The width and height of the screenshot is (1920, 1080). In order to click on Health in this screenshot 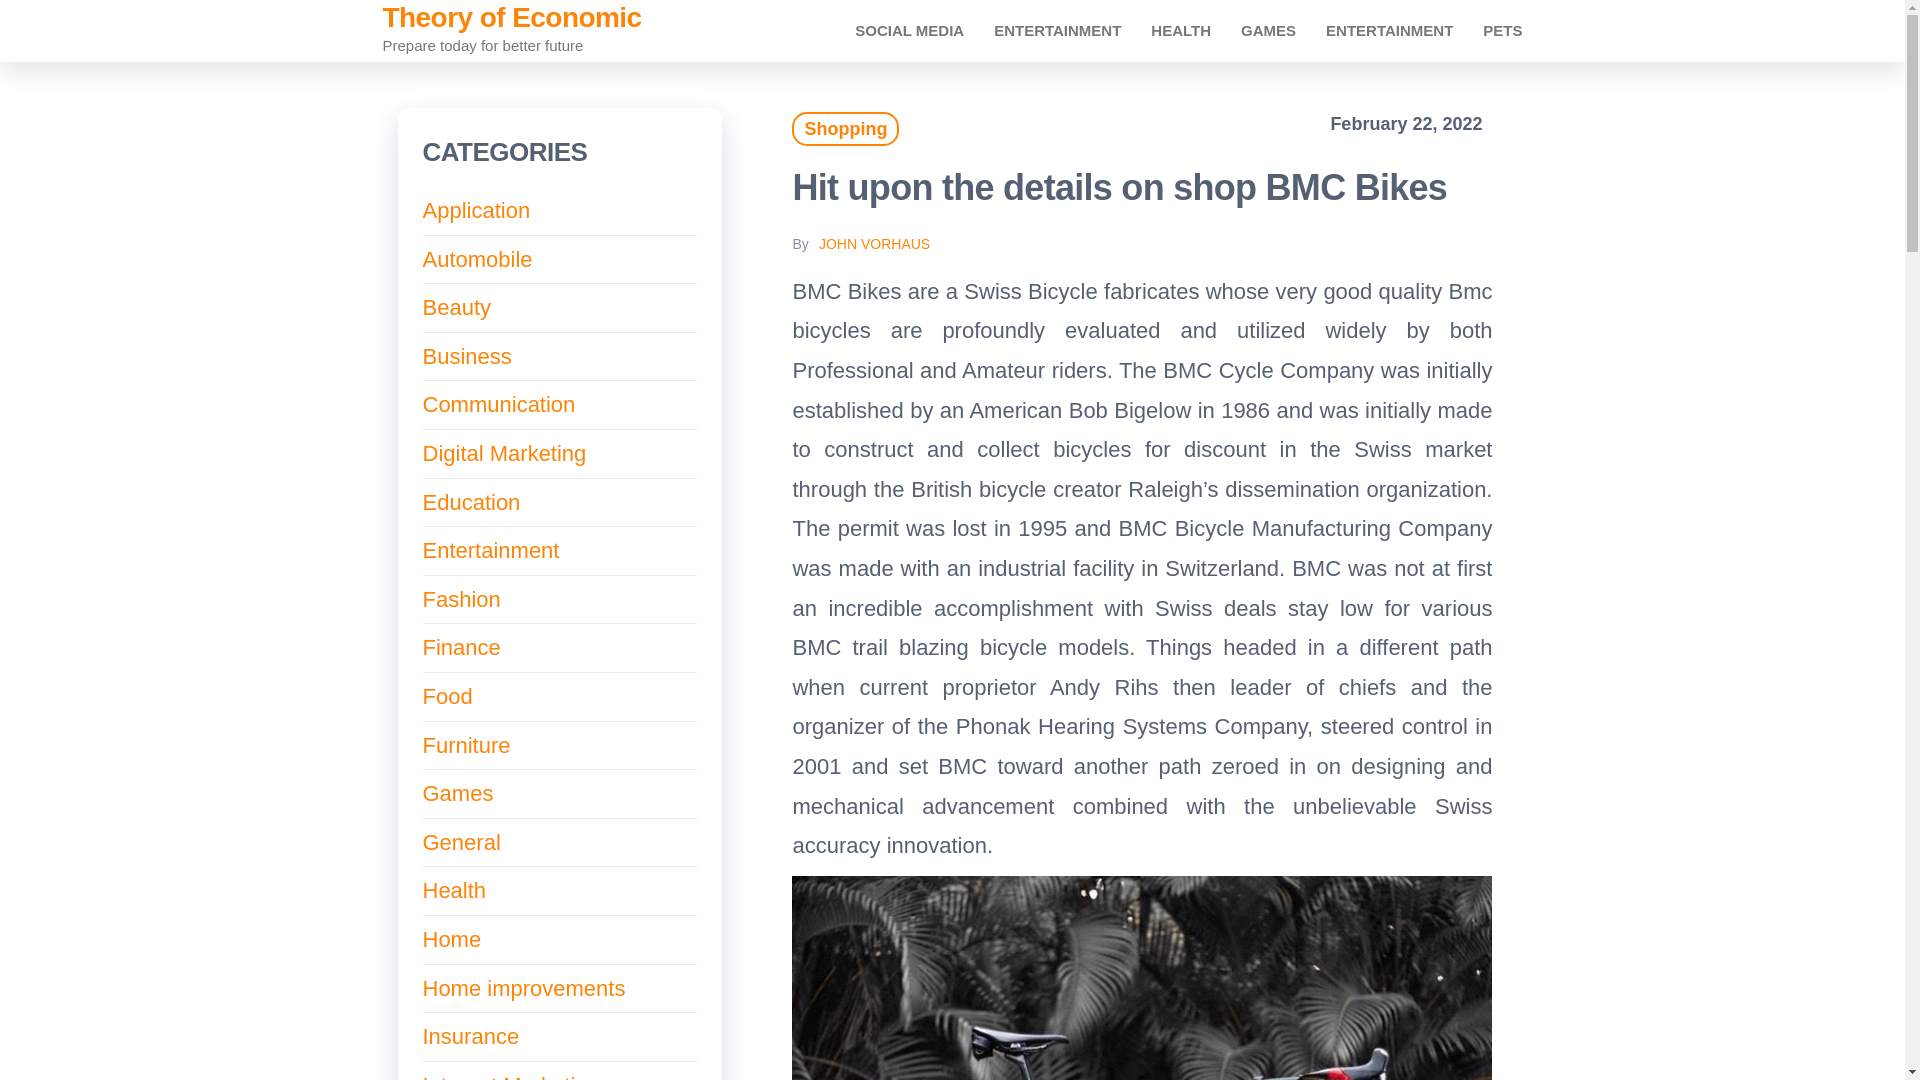, I will do `click(454, 890)`.